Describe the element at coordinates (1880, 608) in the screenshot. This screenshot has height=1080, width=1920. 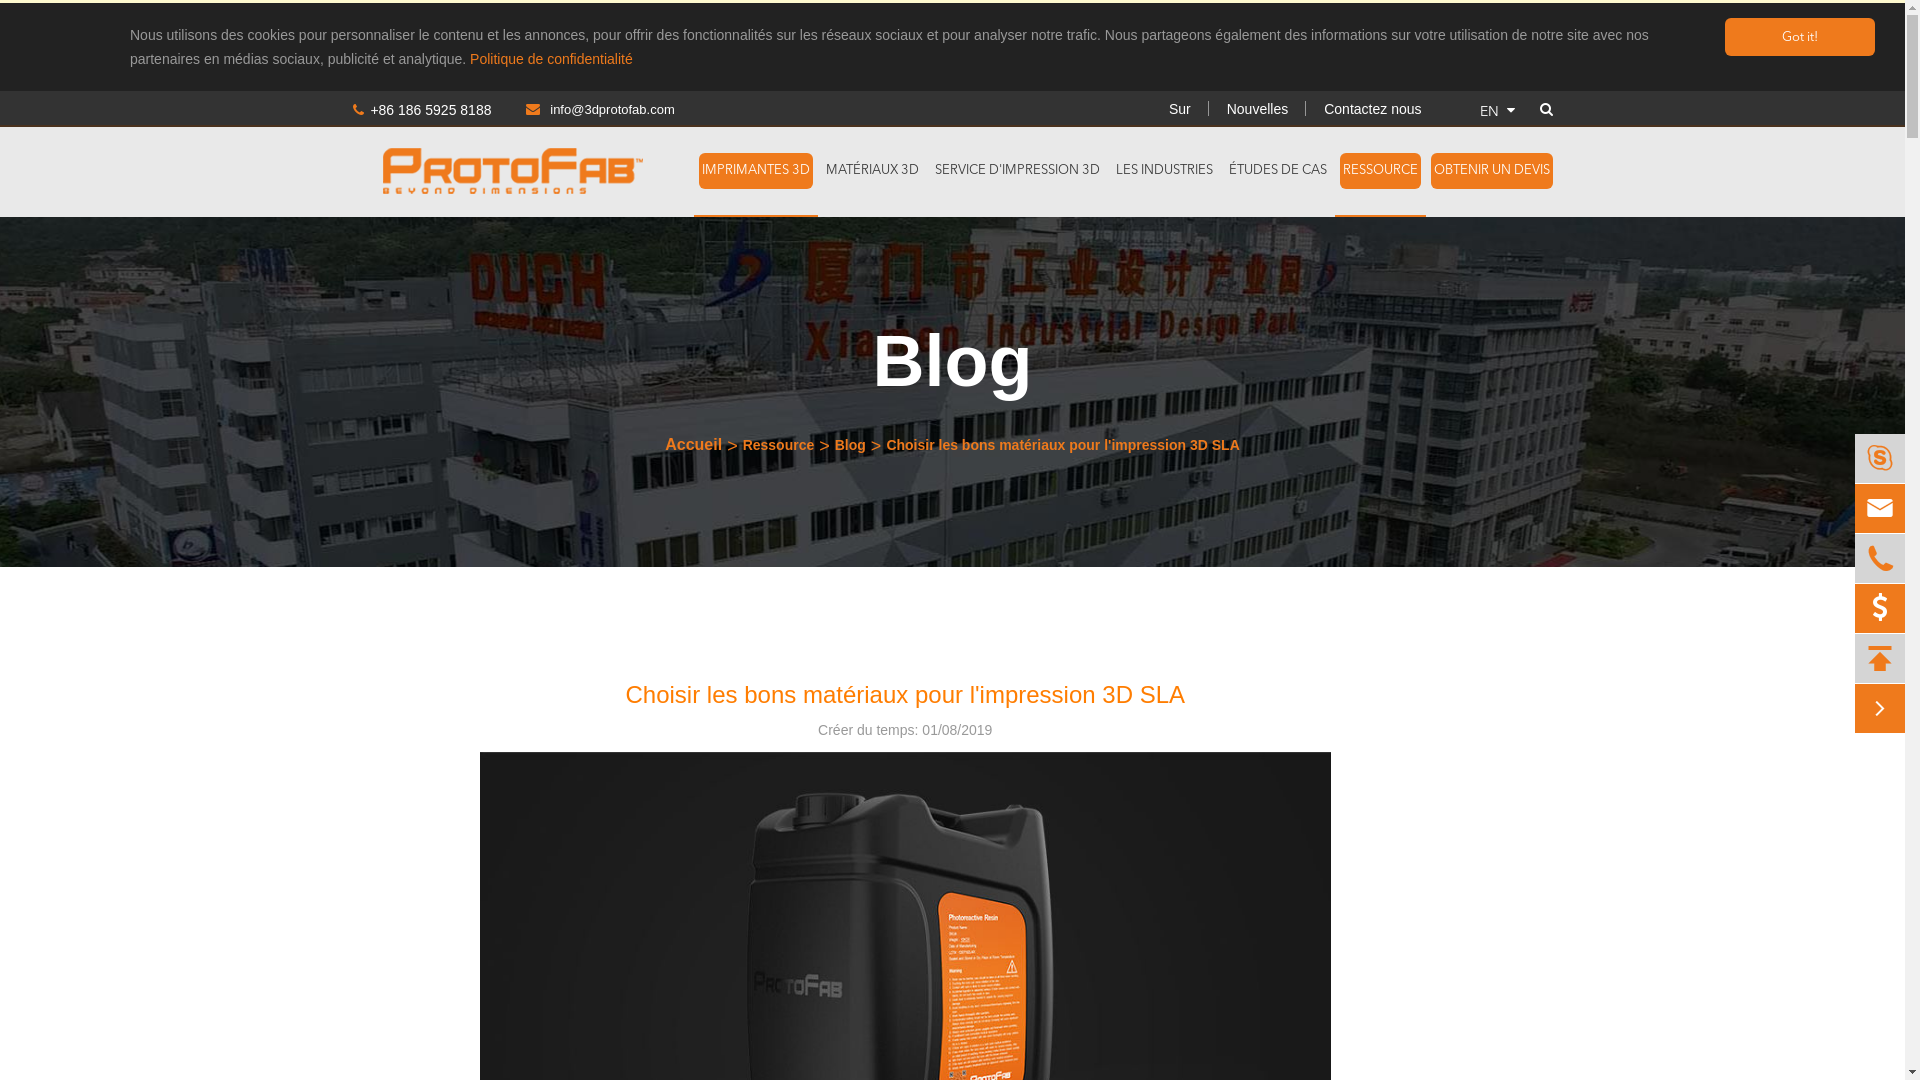
I see `Demander un devis` at that location.